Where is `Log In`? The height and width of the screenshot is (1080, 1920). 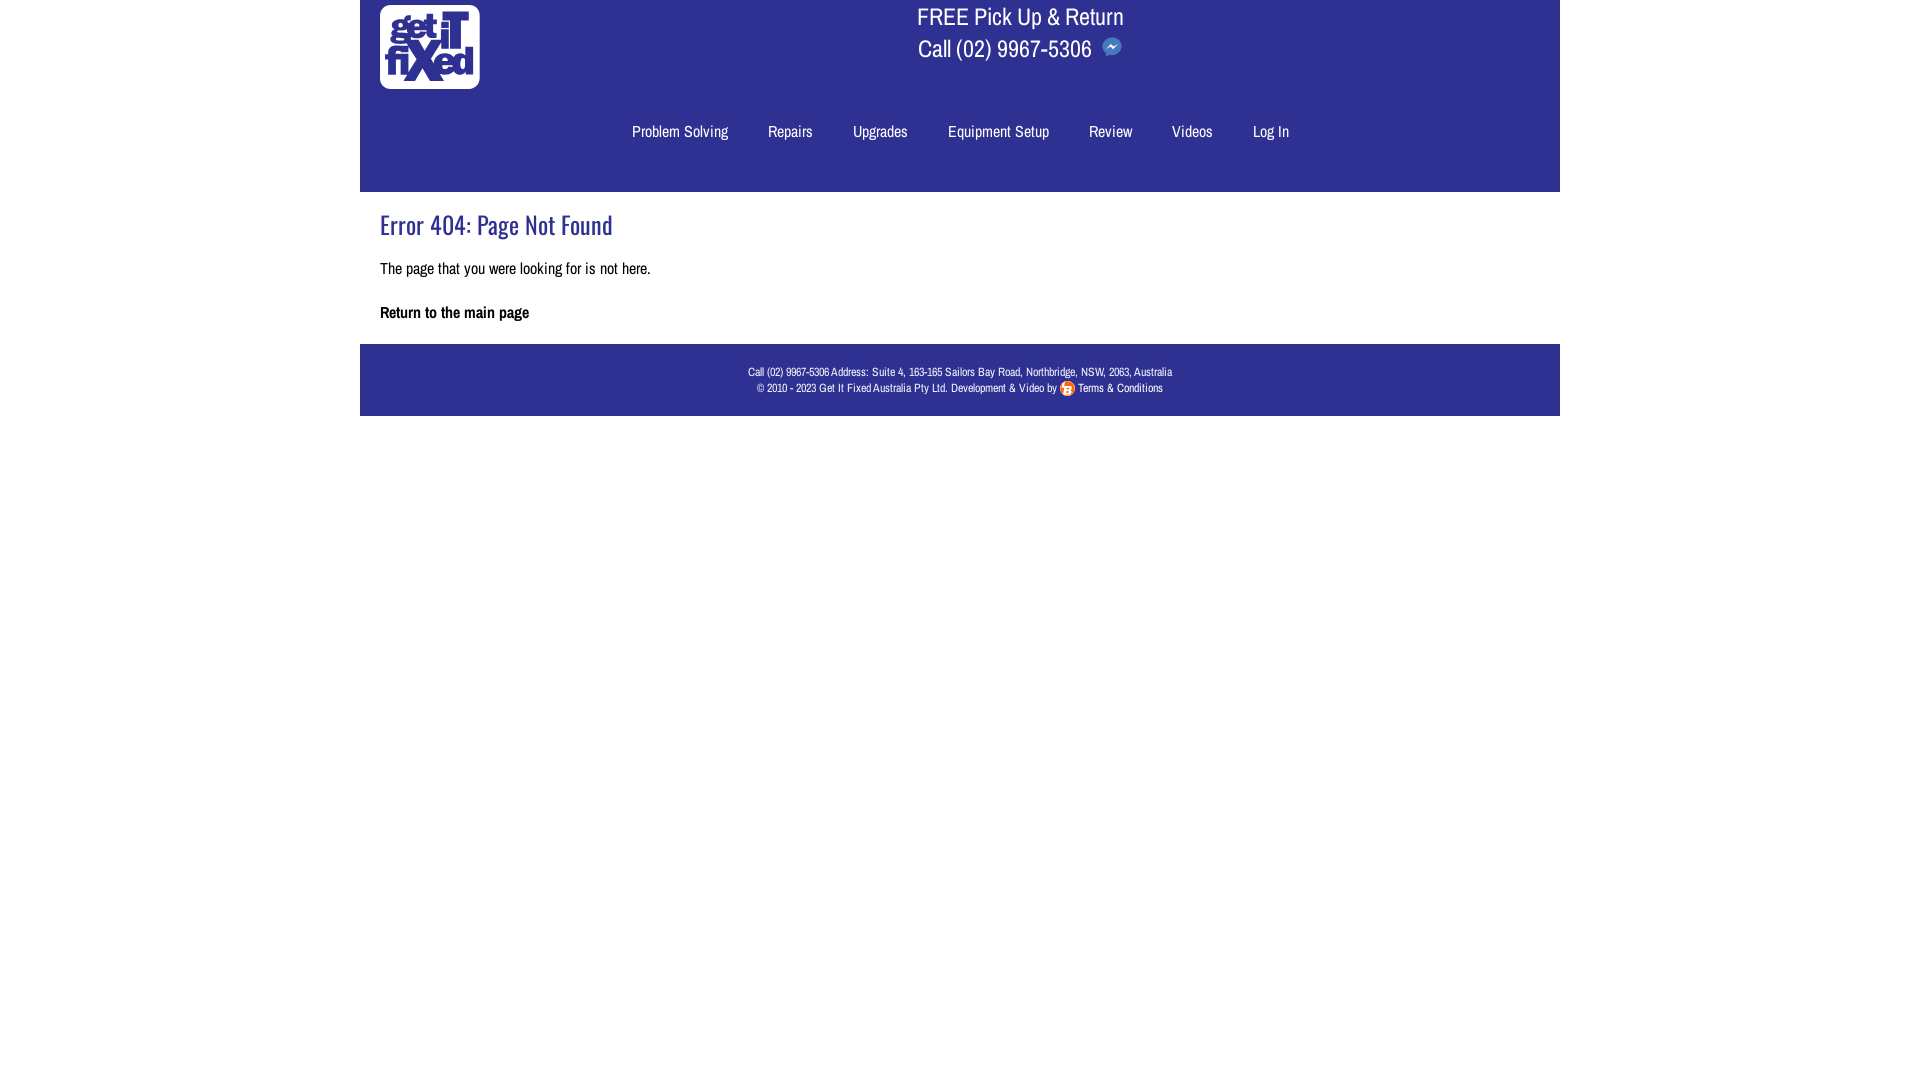
Log In is located at coordinates (1270, 131).